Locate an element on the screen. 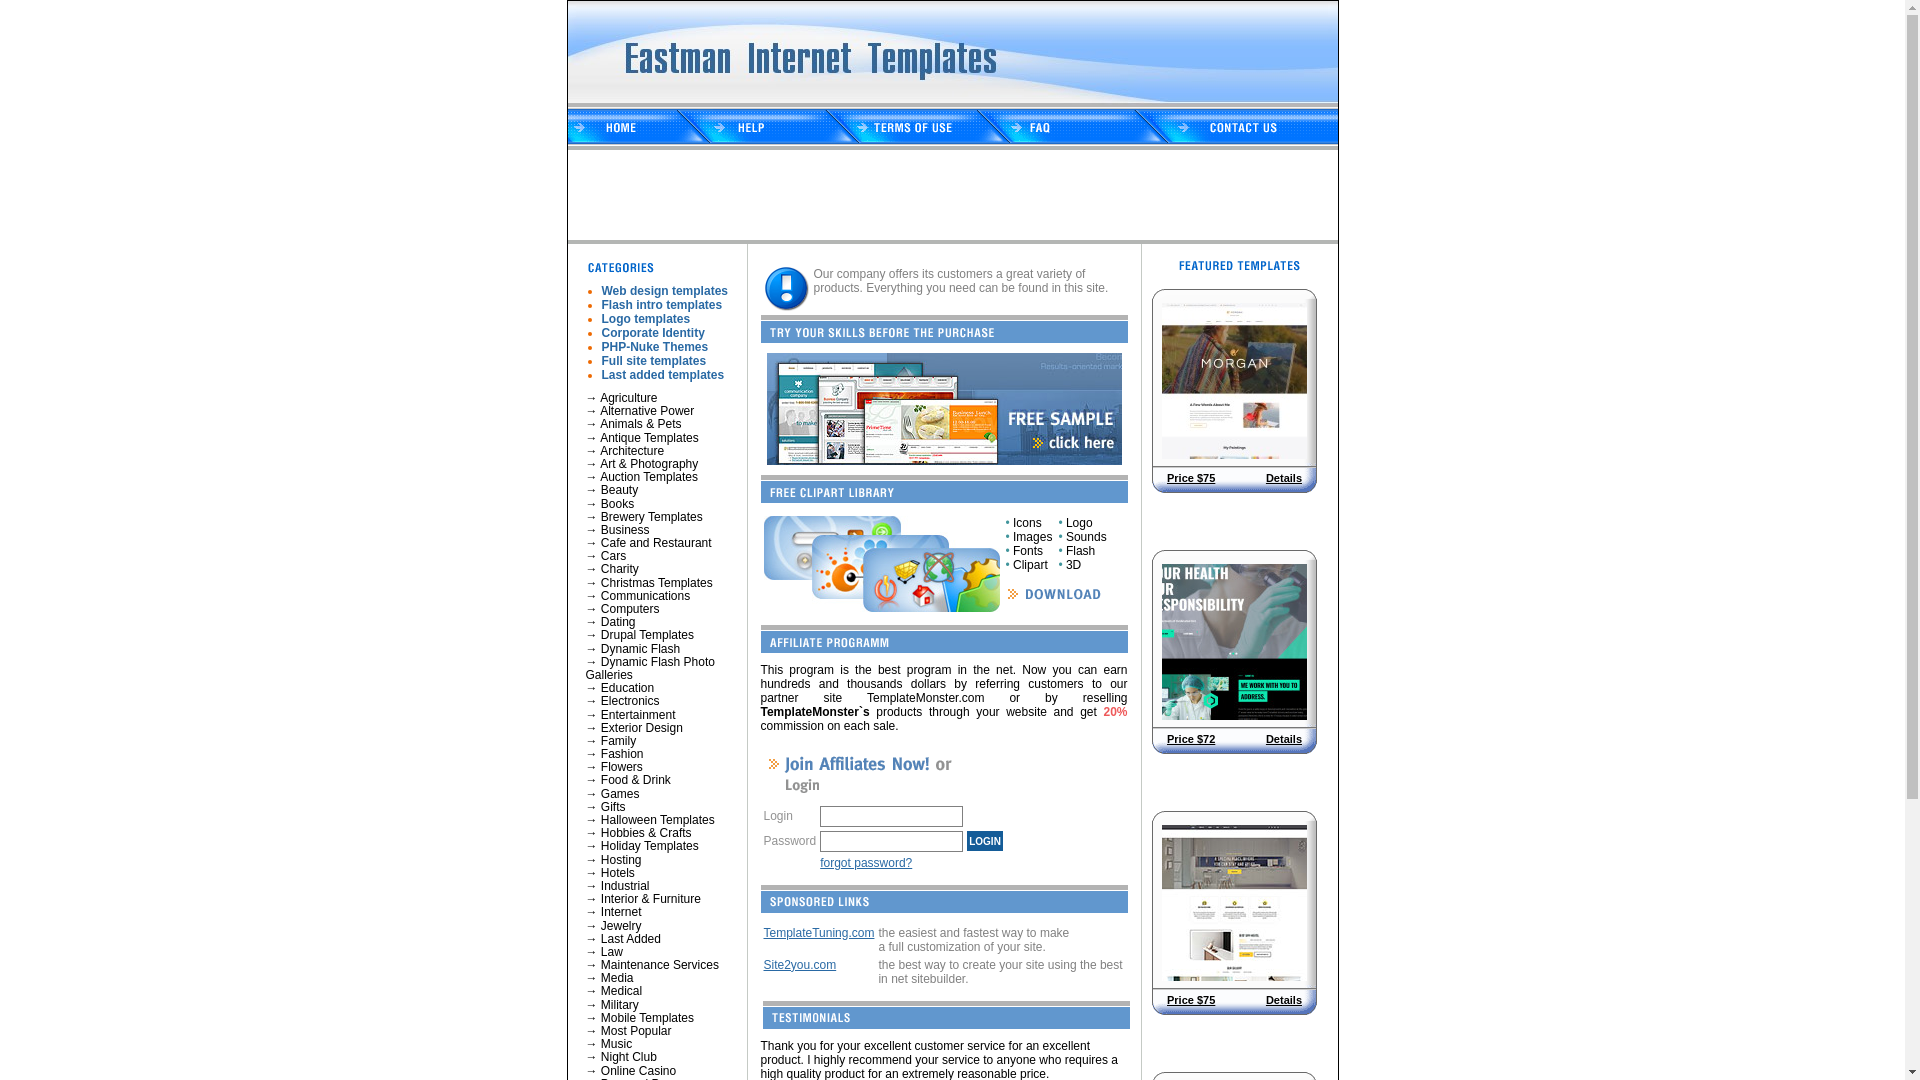 This screenshot has width=1920, height=1080. Cars is located at coordinates (614, 556).